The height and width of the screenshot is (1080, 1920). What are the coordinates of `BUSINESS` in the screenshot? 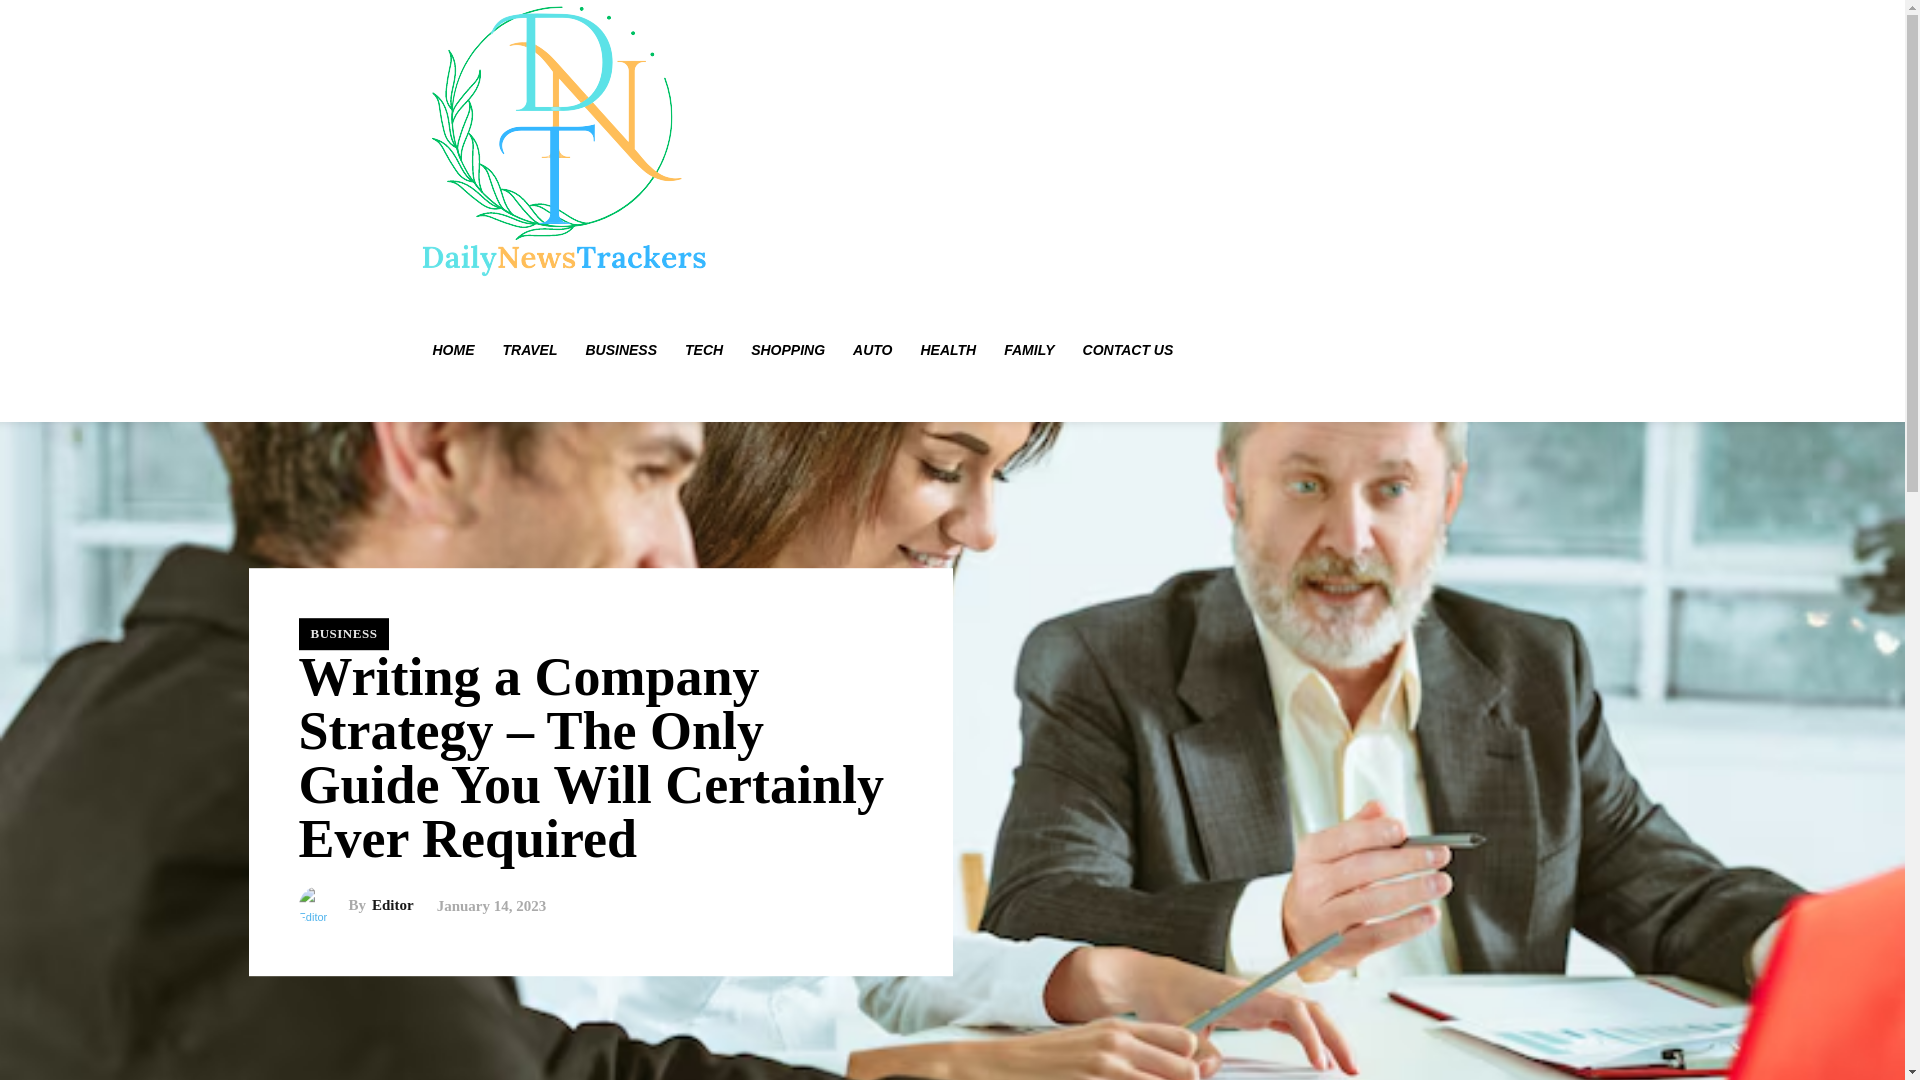 It's located at (343, 634).